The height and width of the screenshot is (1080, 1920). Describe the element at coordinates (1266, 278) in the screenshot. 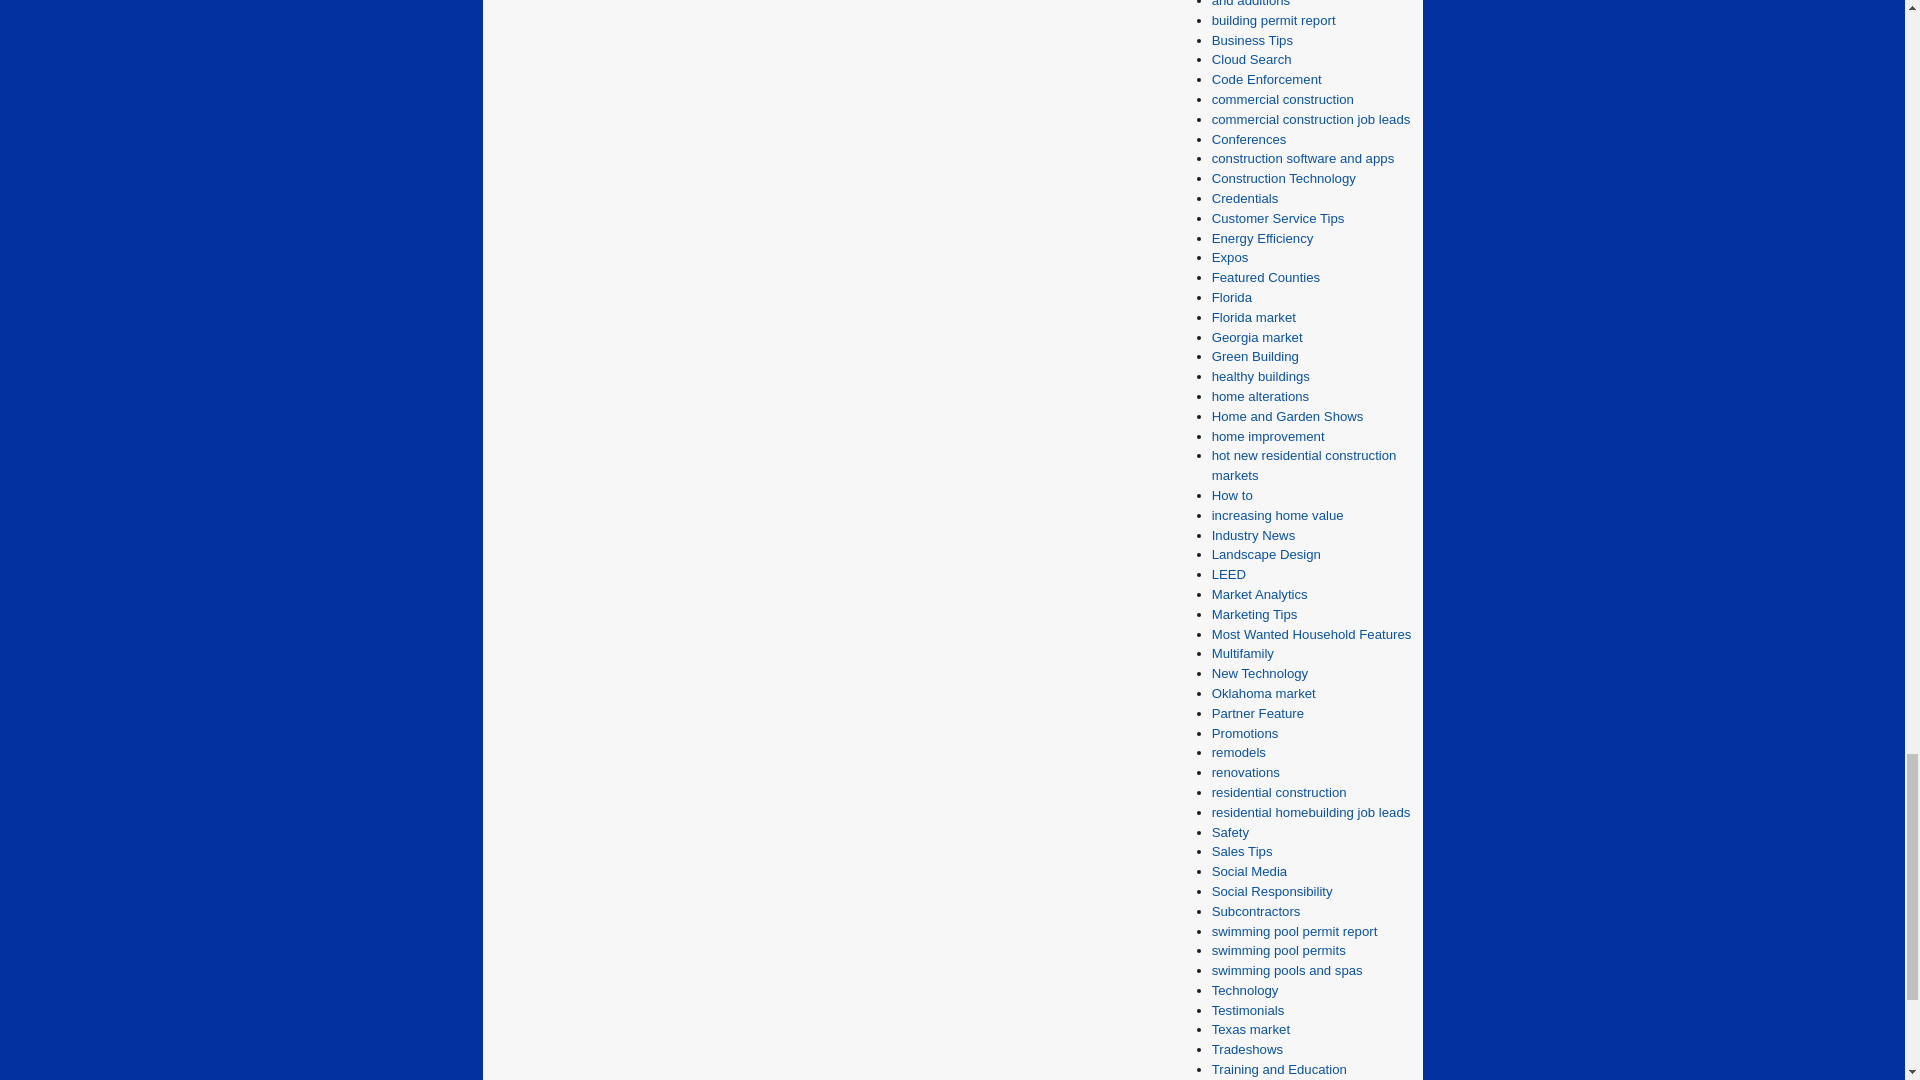

I see `Featured County Reports ` at that location.